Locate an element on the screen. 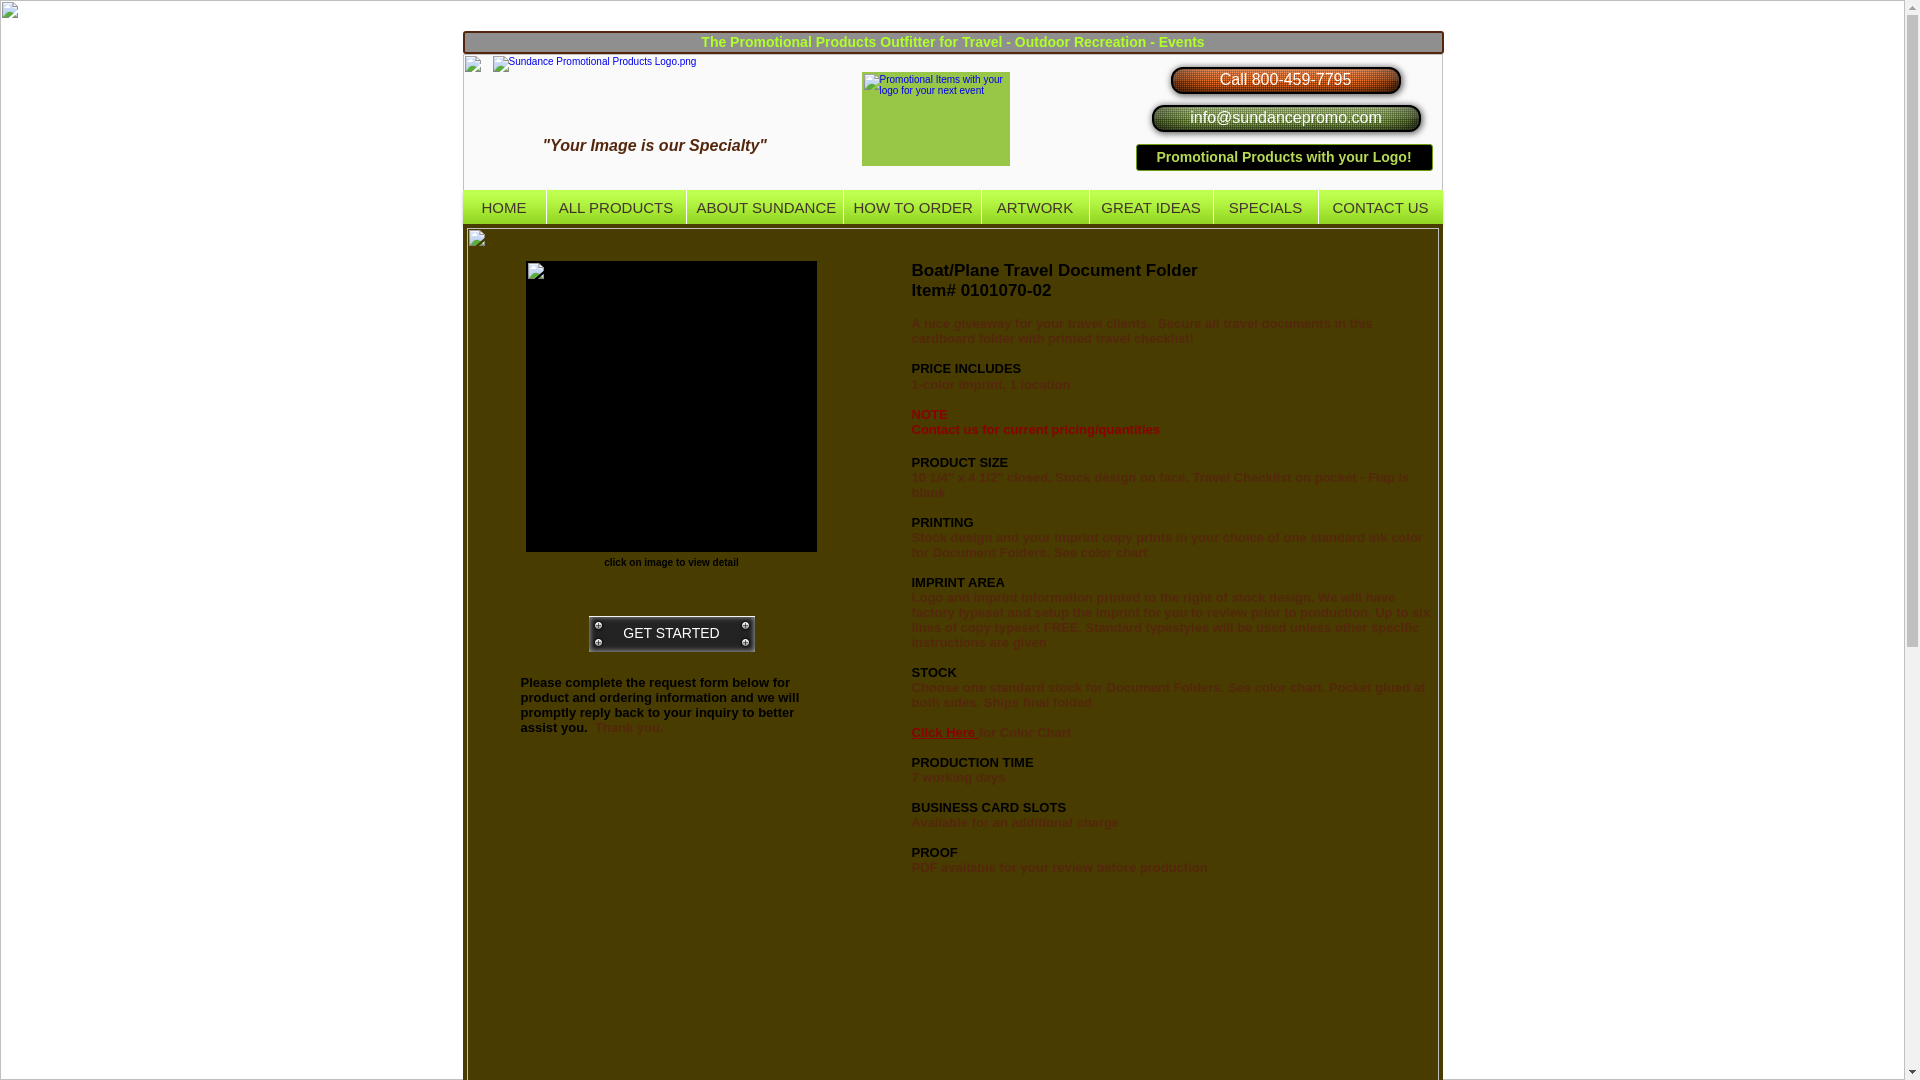  Call 800-459-7795 is located at coordinates (1284, 80).